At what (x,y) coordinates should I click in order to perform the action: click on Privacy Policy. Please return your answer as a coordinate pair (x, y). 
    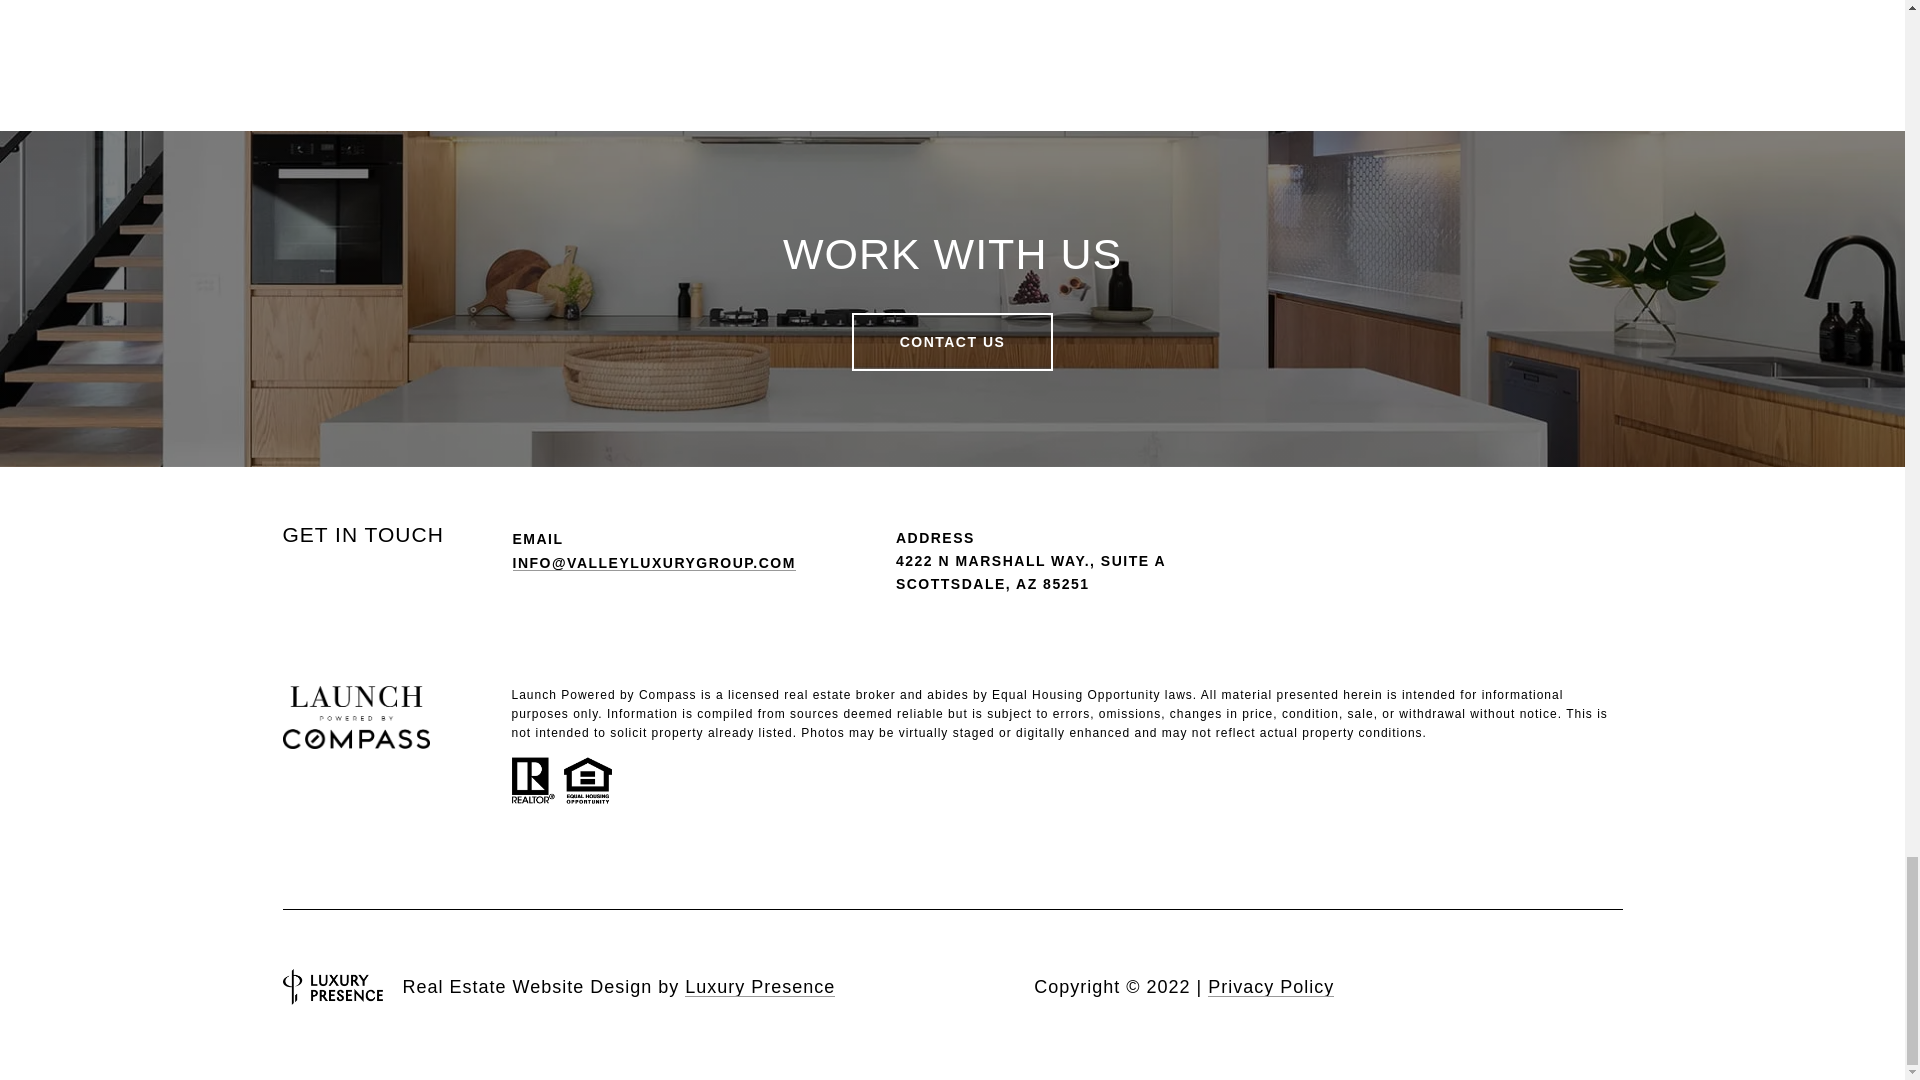
    Looking at the image, I should click on (1270, 986).